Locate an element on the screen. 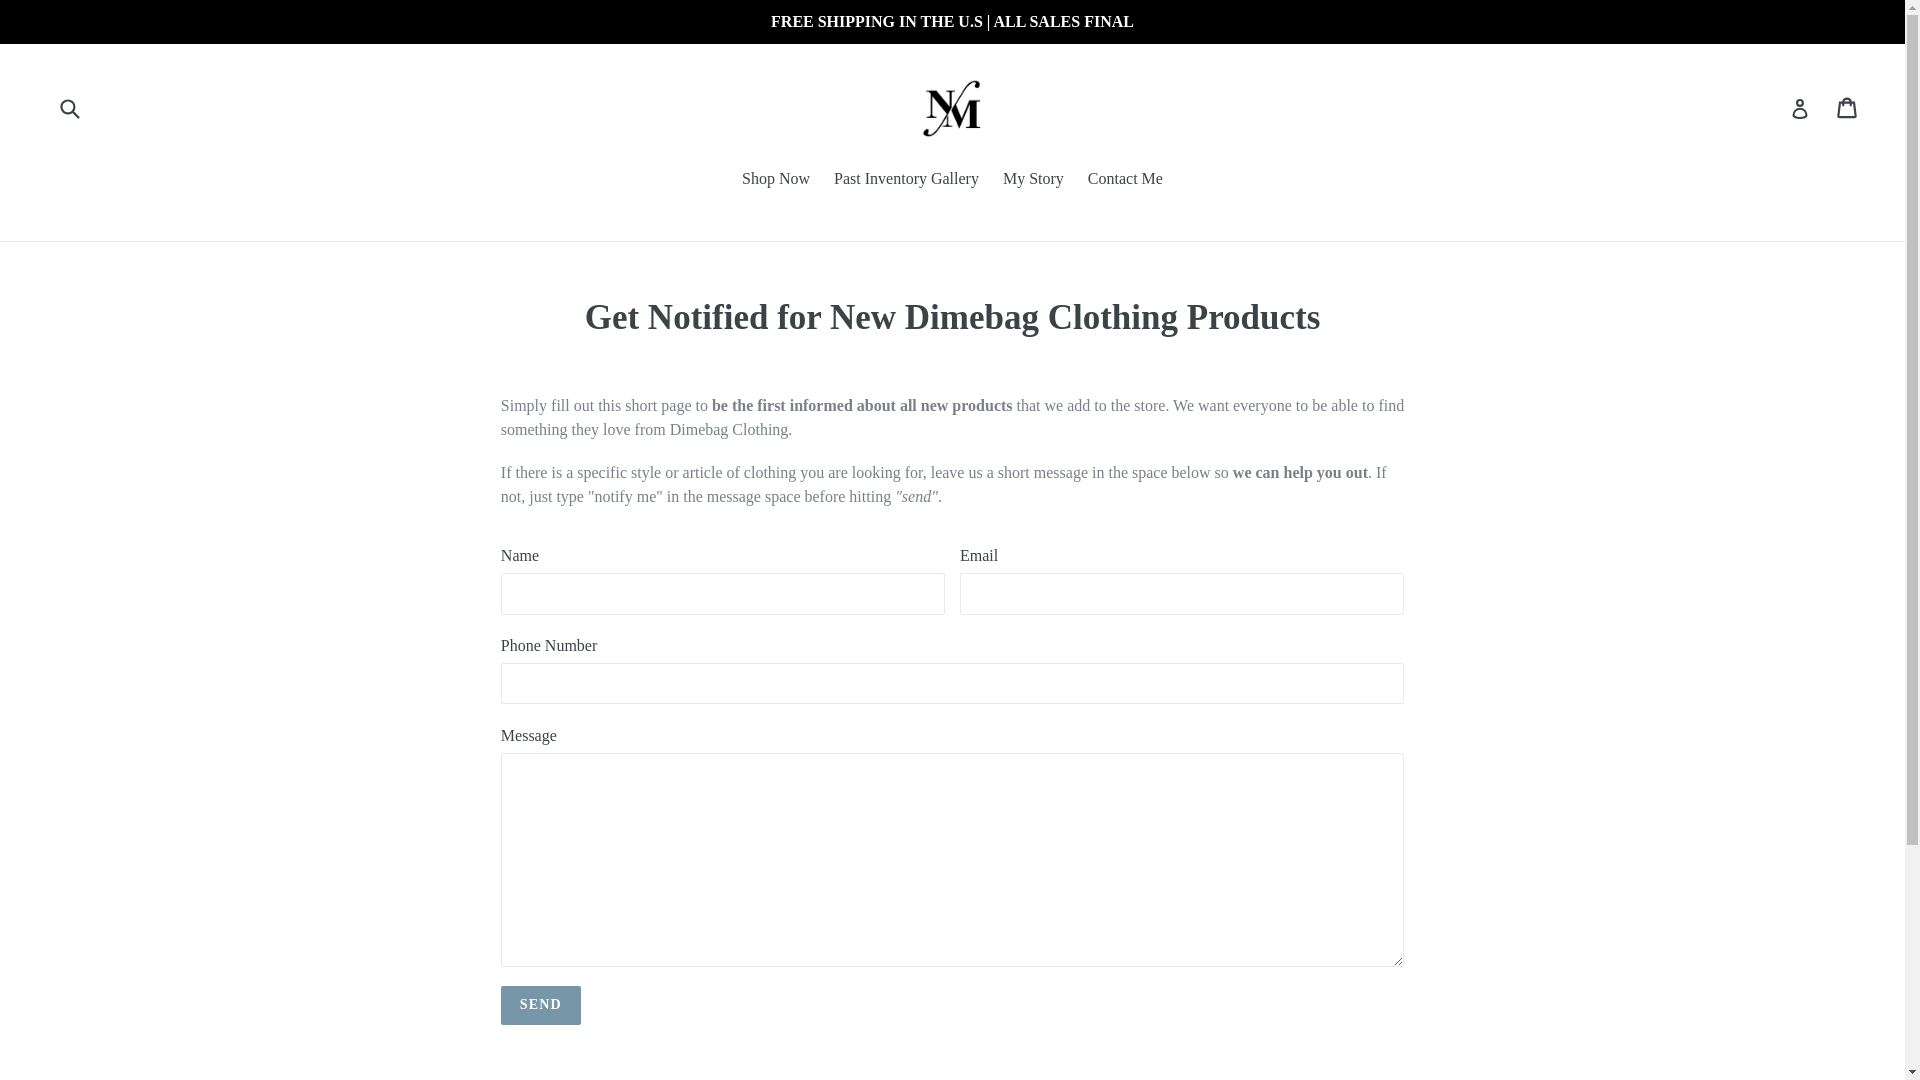  Past Inventory Gallery is located at coordinates (906, 180).